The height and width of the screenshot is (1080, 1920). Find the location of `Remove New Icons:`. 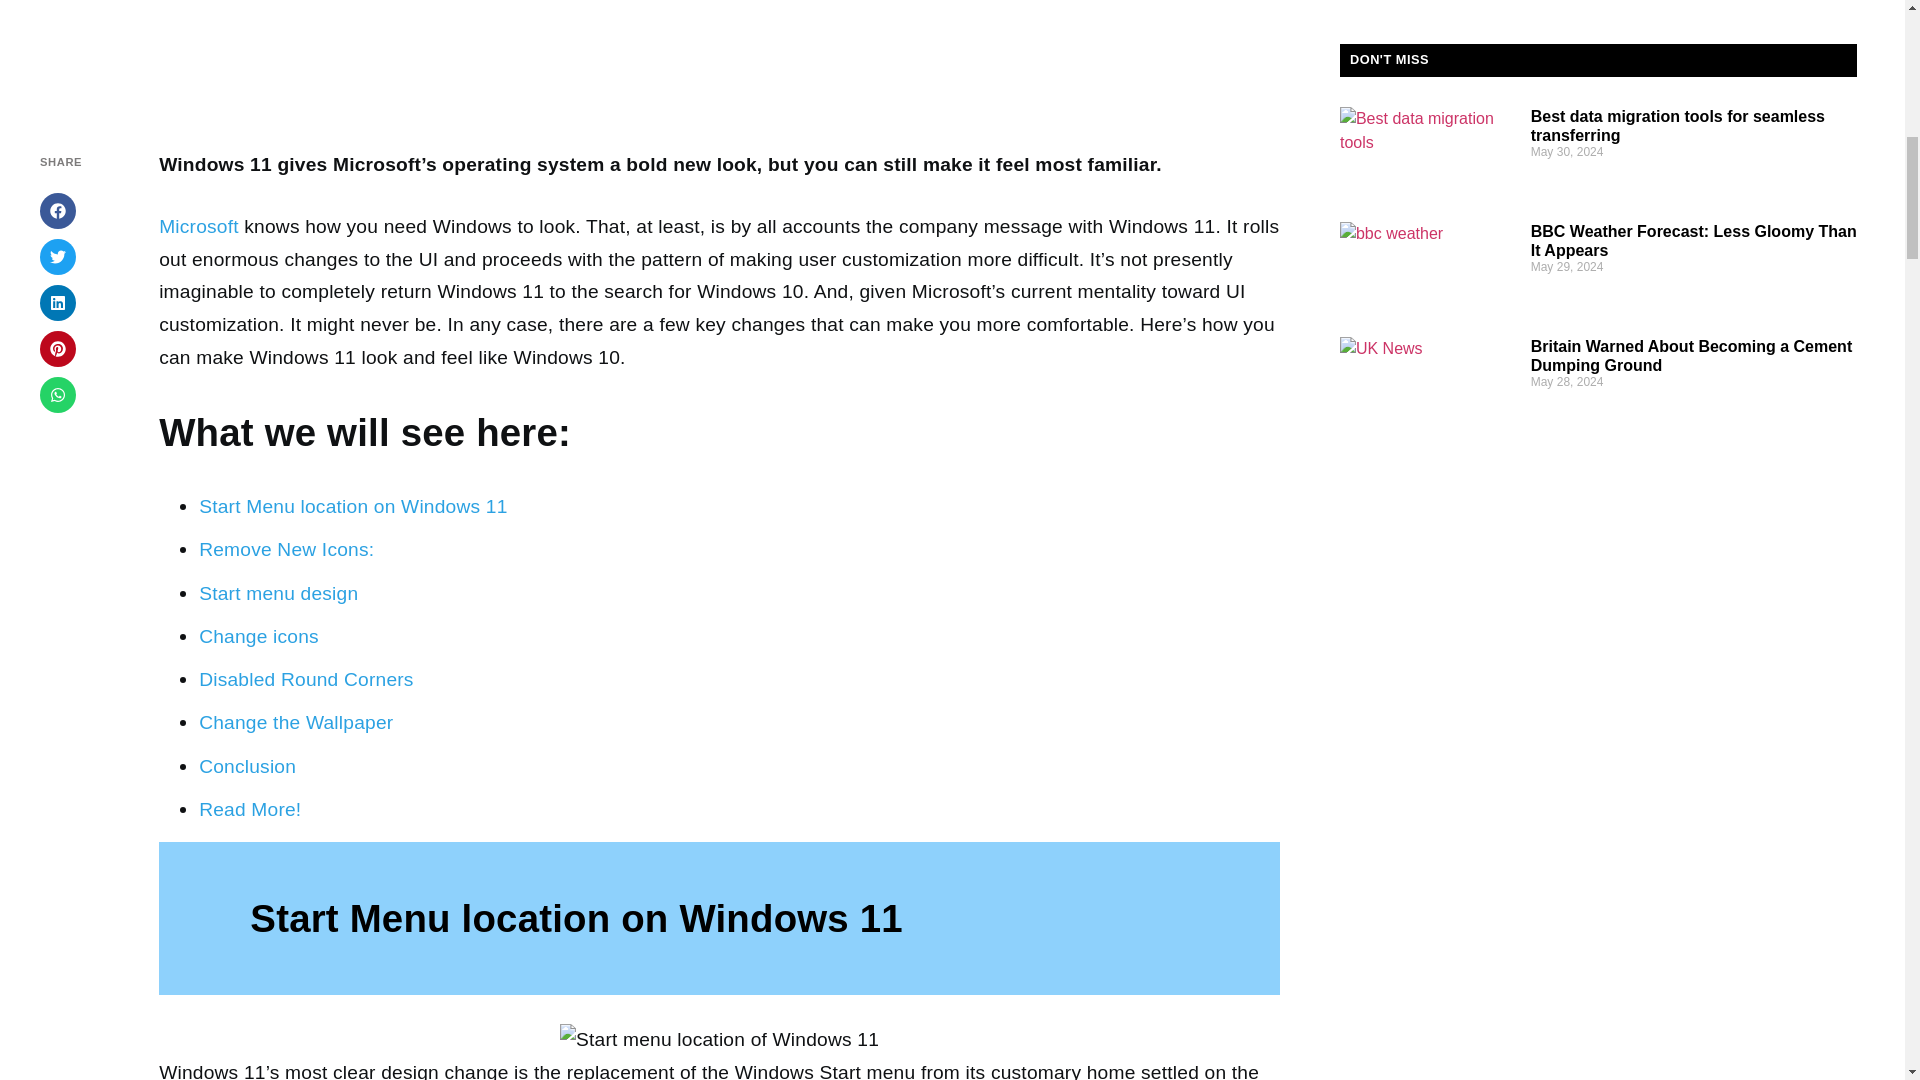

Remove New Icons: is located at coordinates (286, 549).